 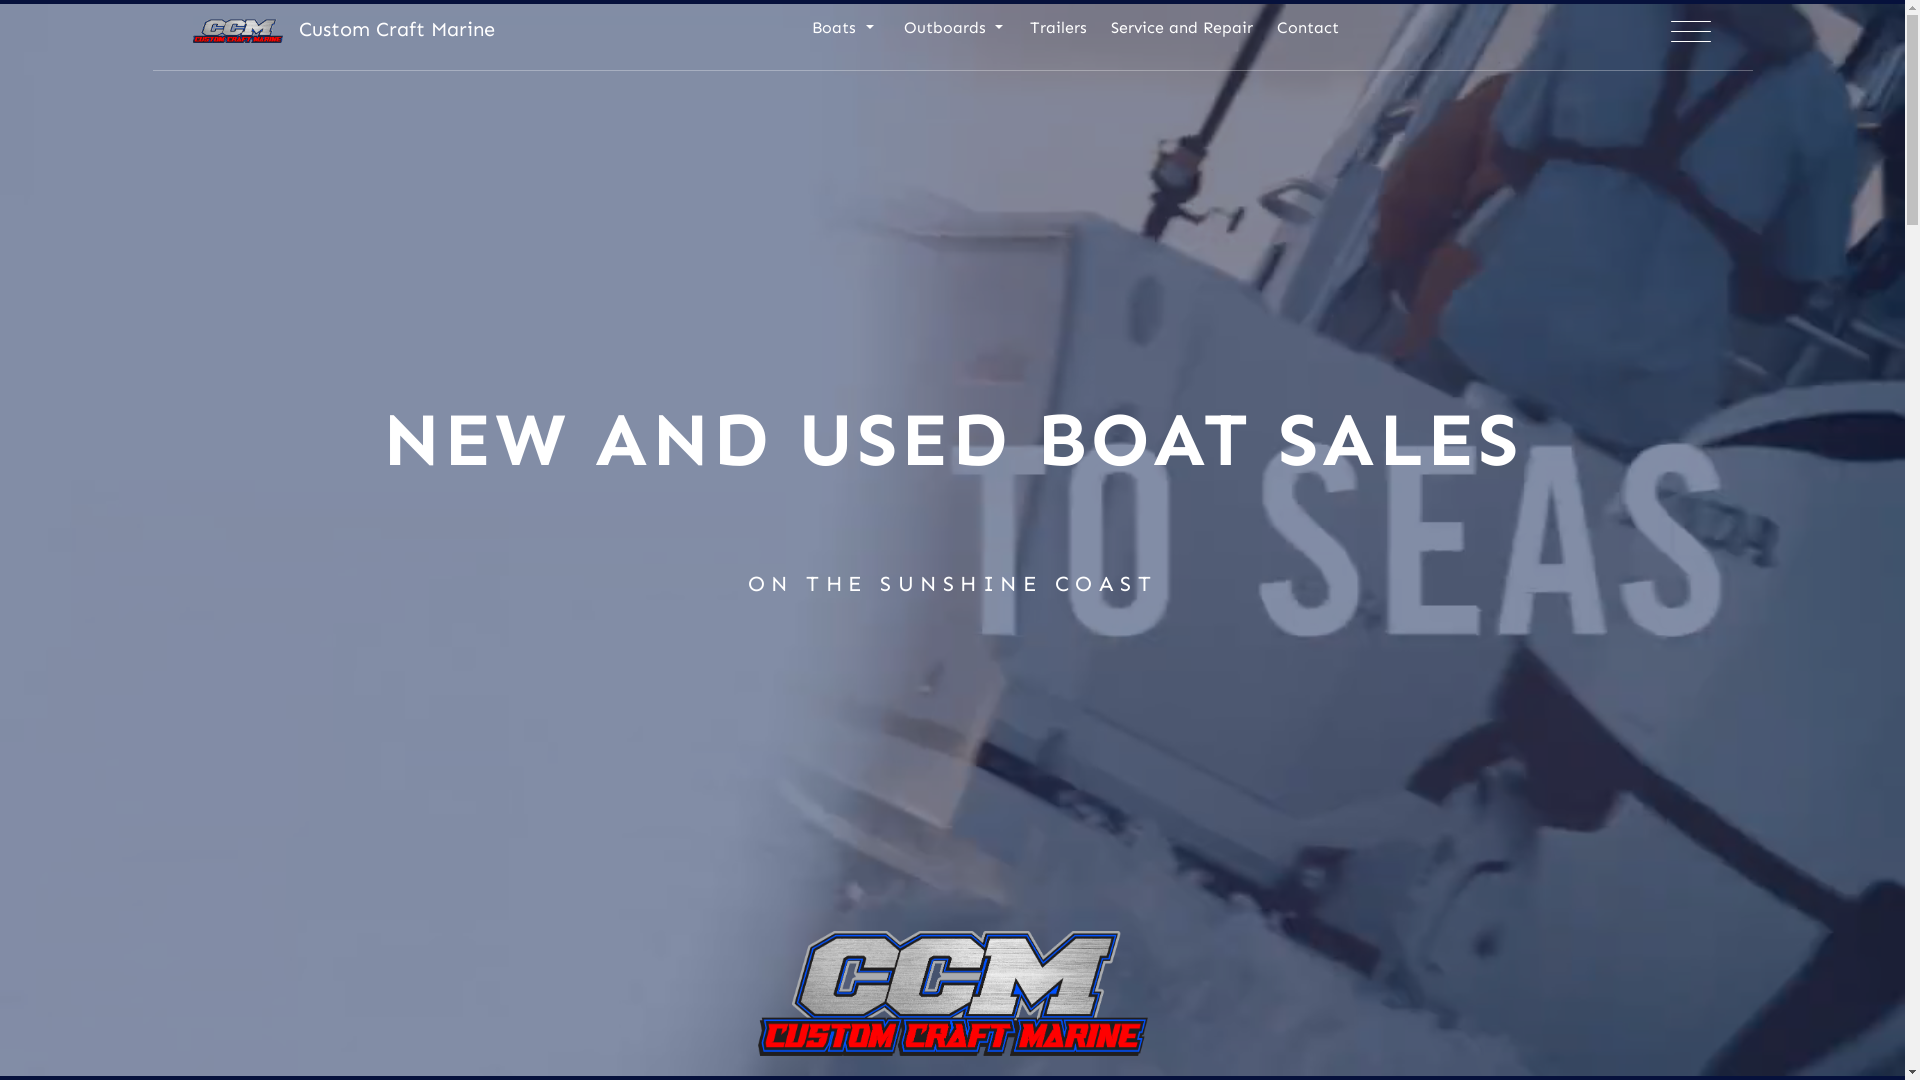 I want to click on Outboards, so click(x=952, y=36).